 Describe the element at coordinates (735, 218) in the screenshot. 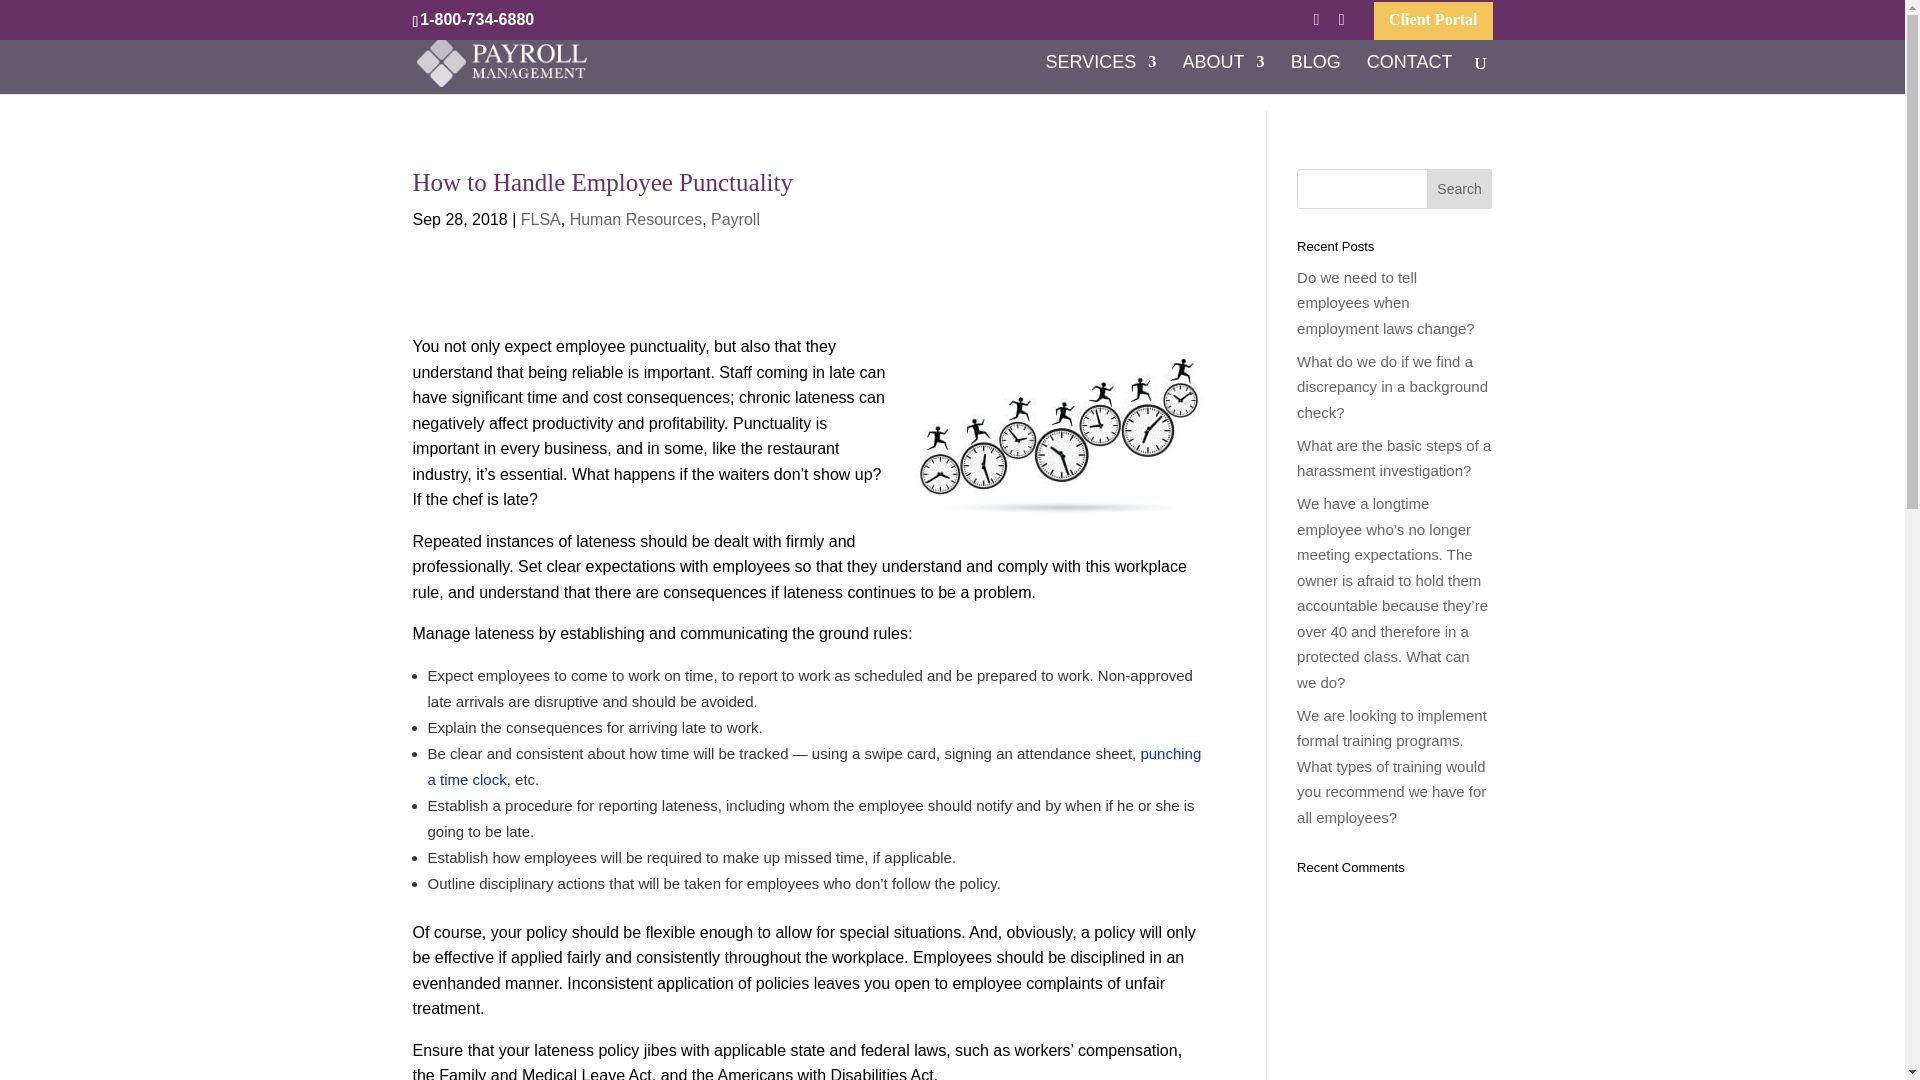

I see `Payroll` at that location.